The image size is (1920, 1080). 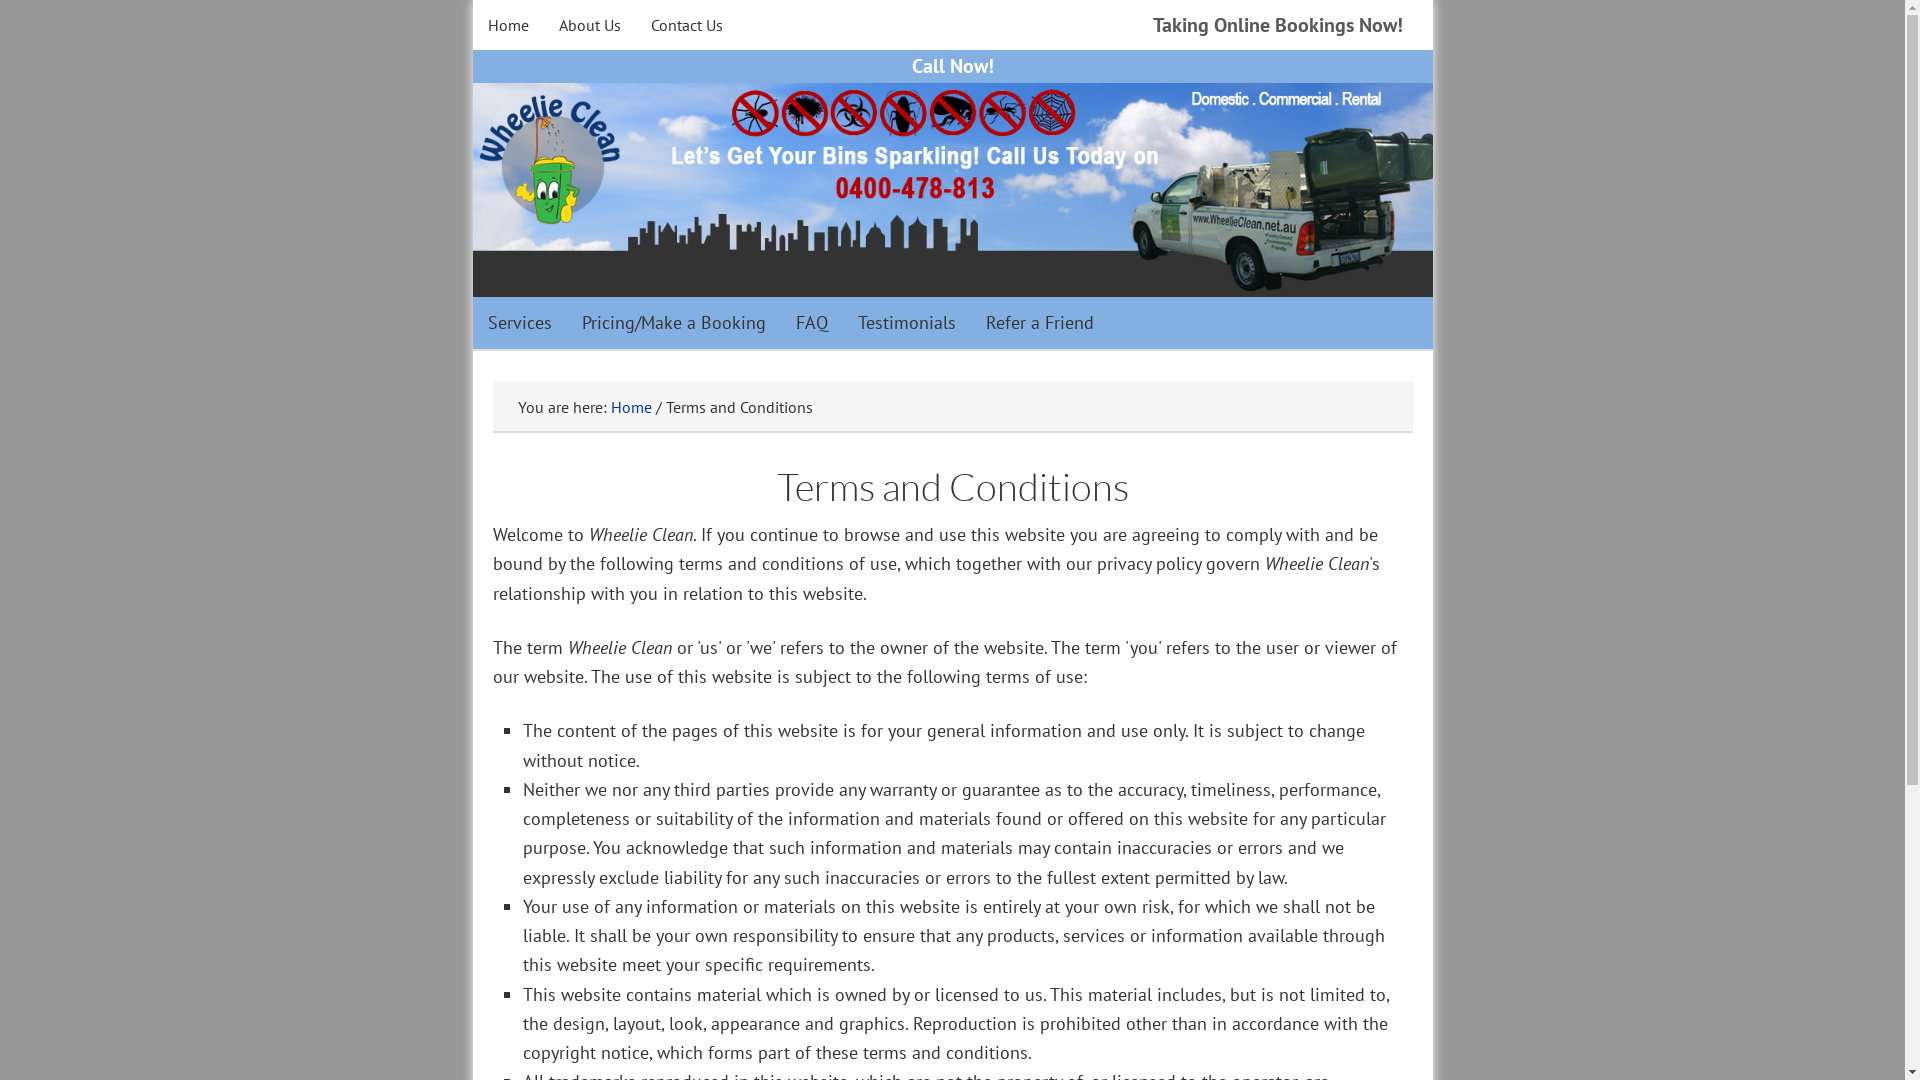 I want to click on About Us, so click(x=590, y=25).